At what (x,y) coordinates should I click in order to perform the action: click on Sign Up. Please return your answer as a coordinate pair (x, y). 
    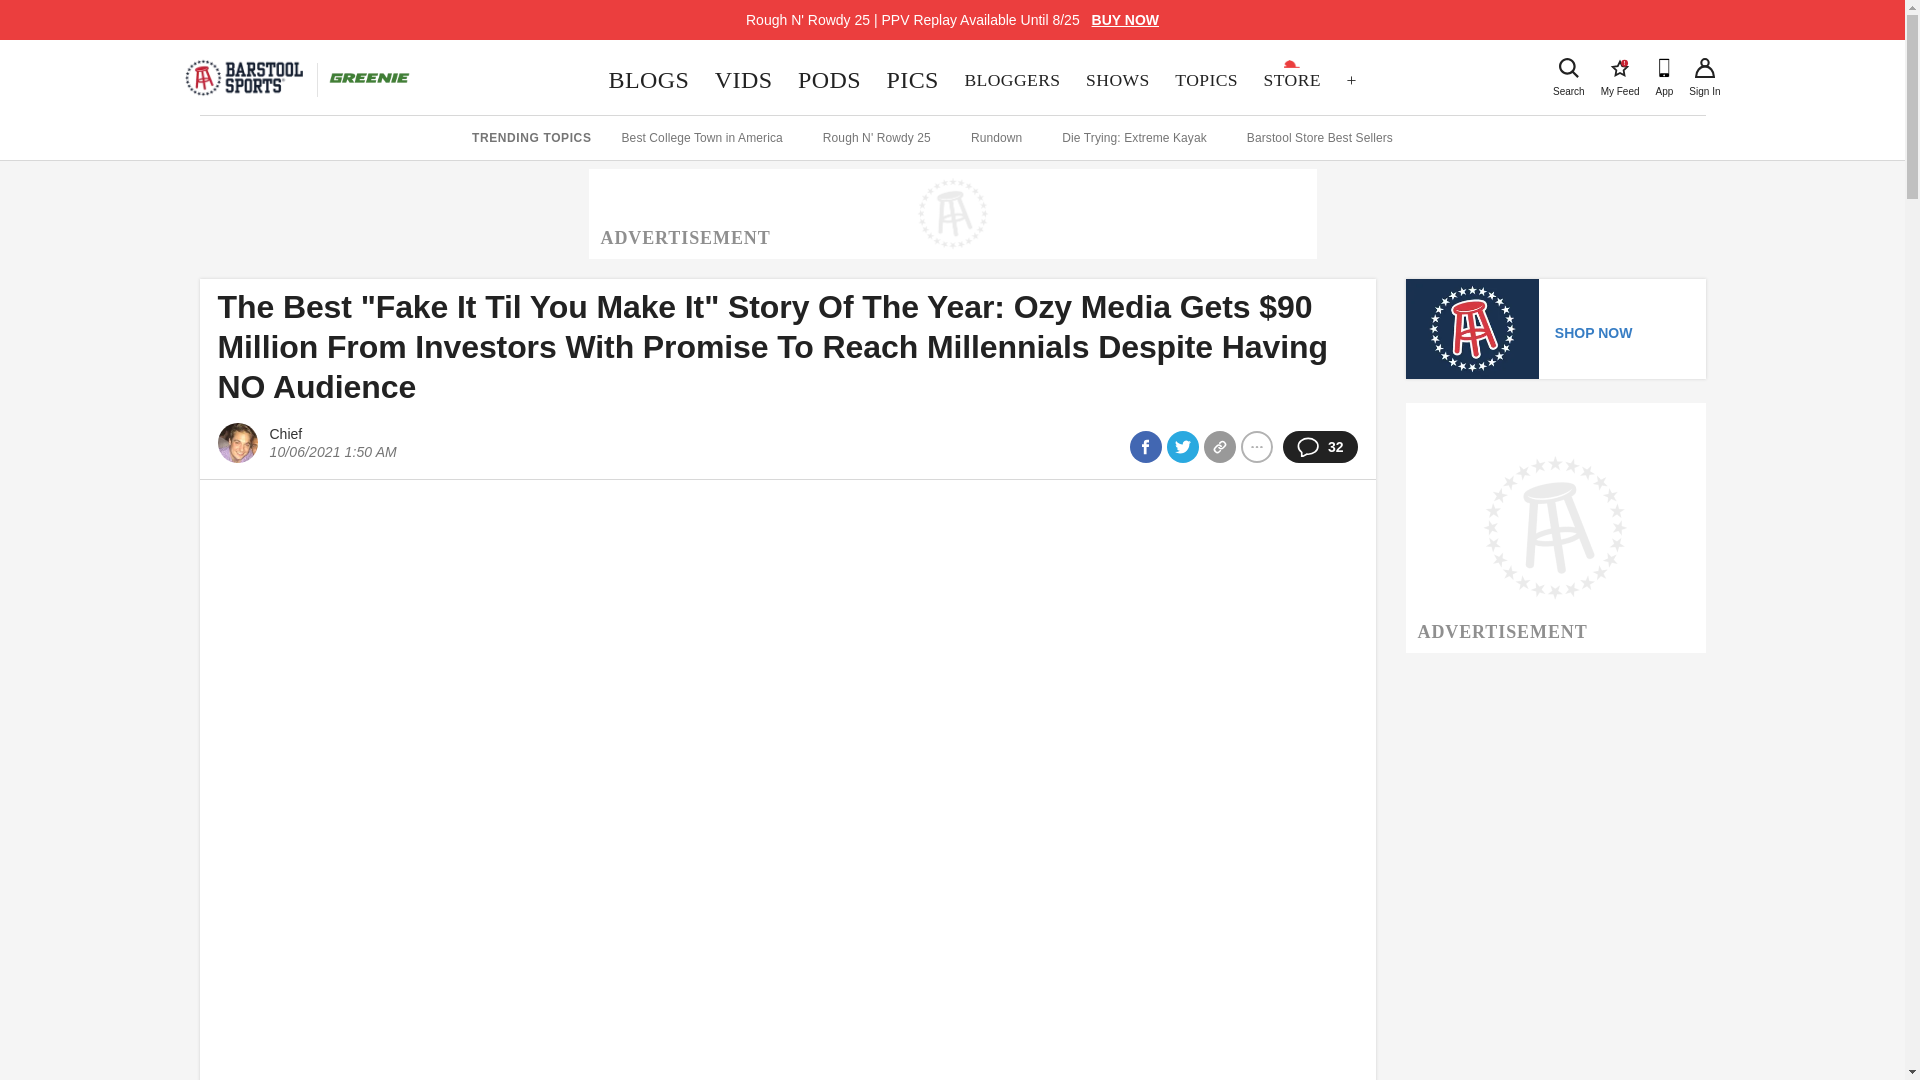
    Looking at the image, I should click on (1704, 68).